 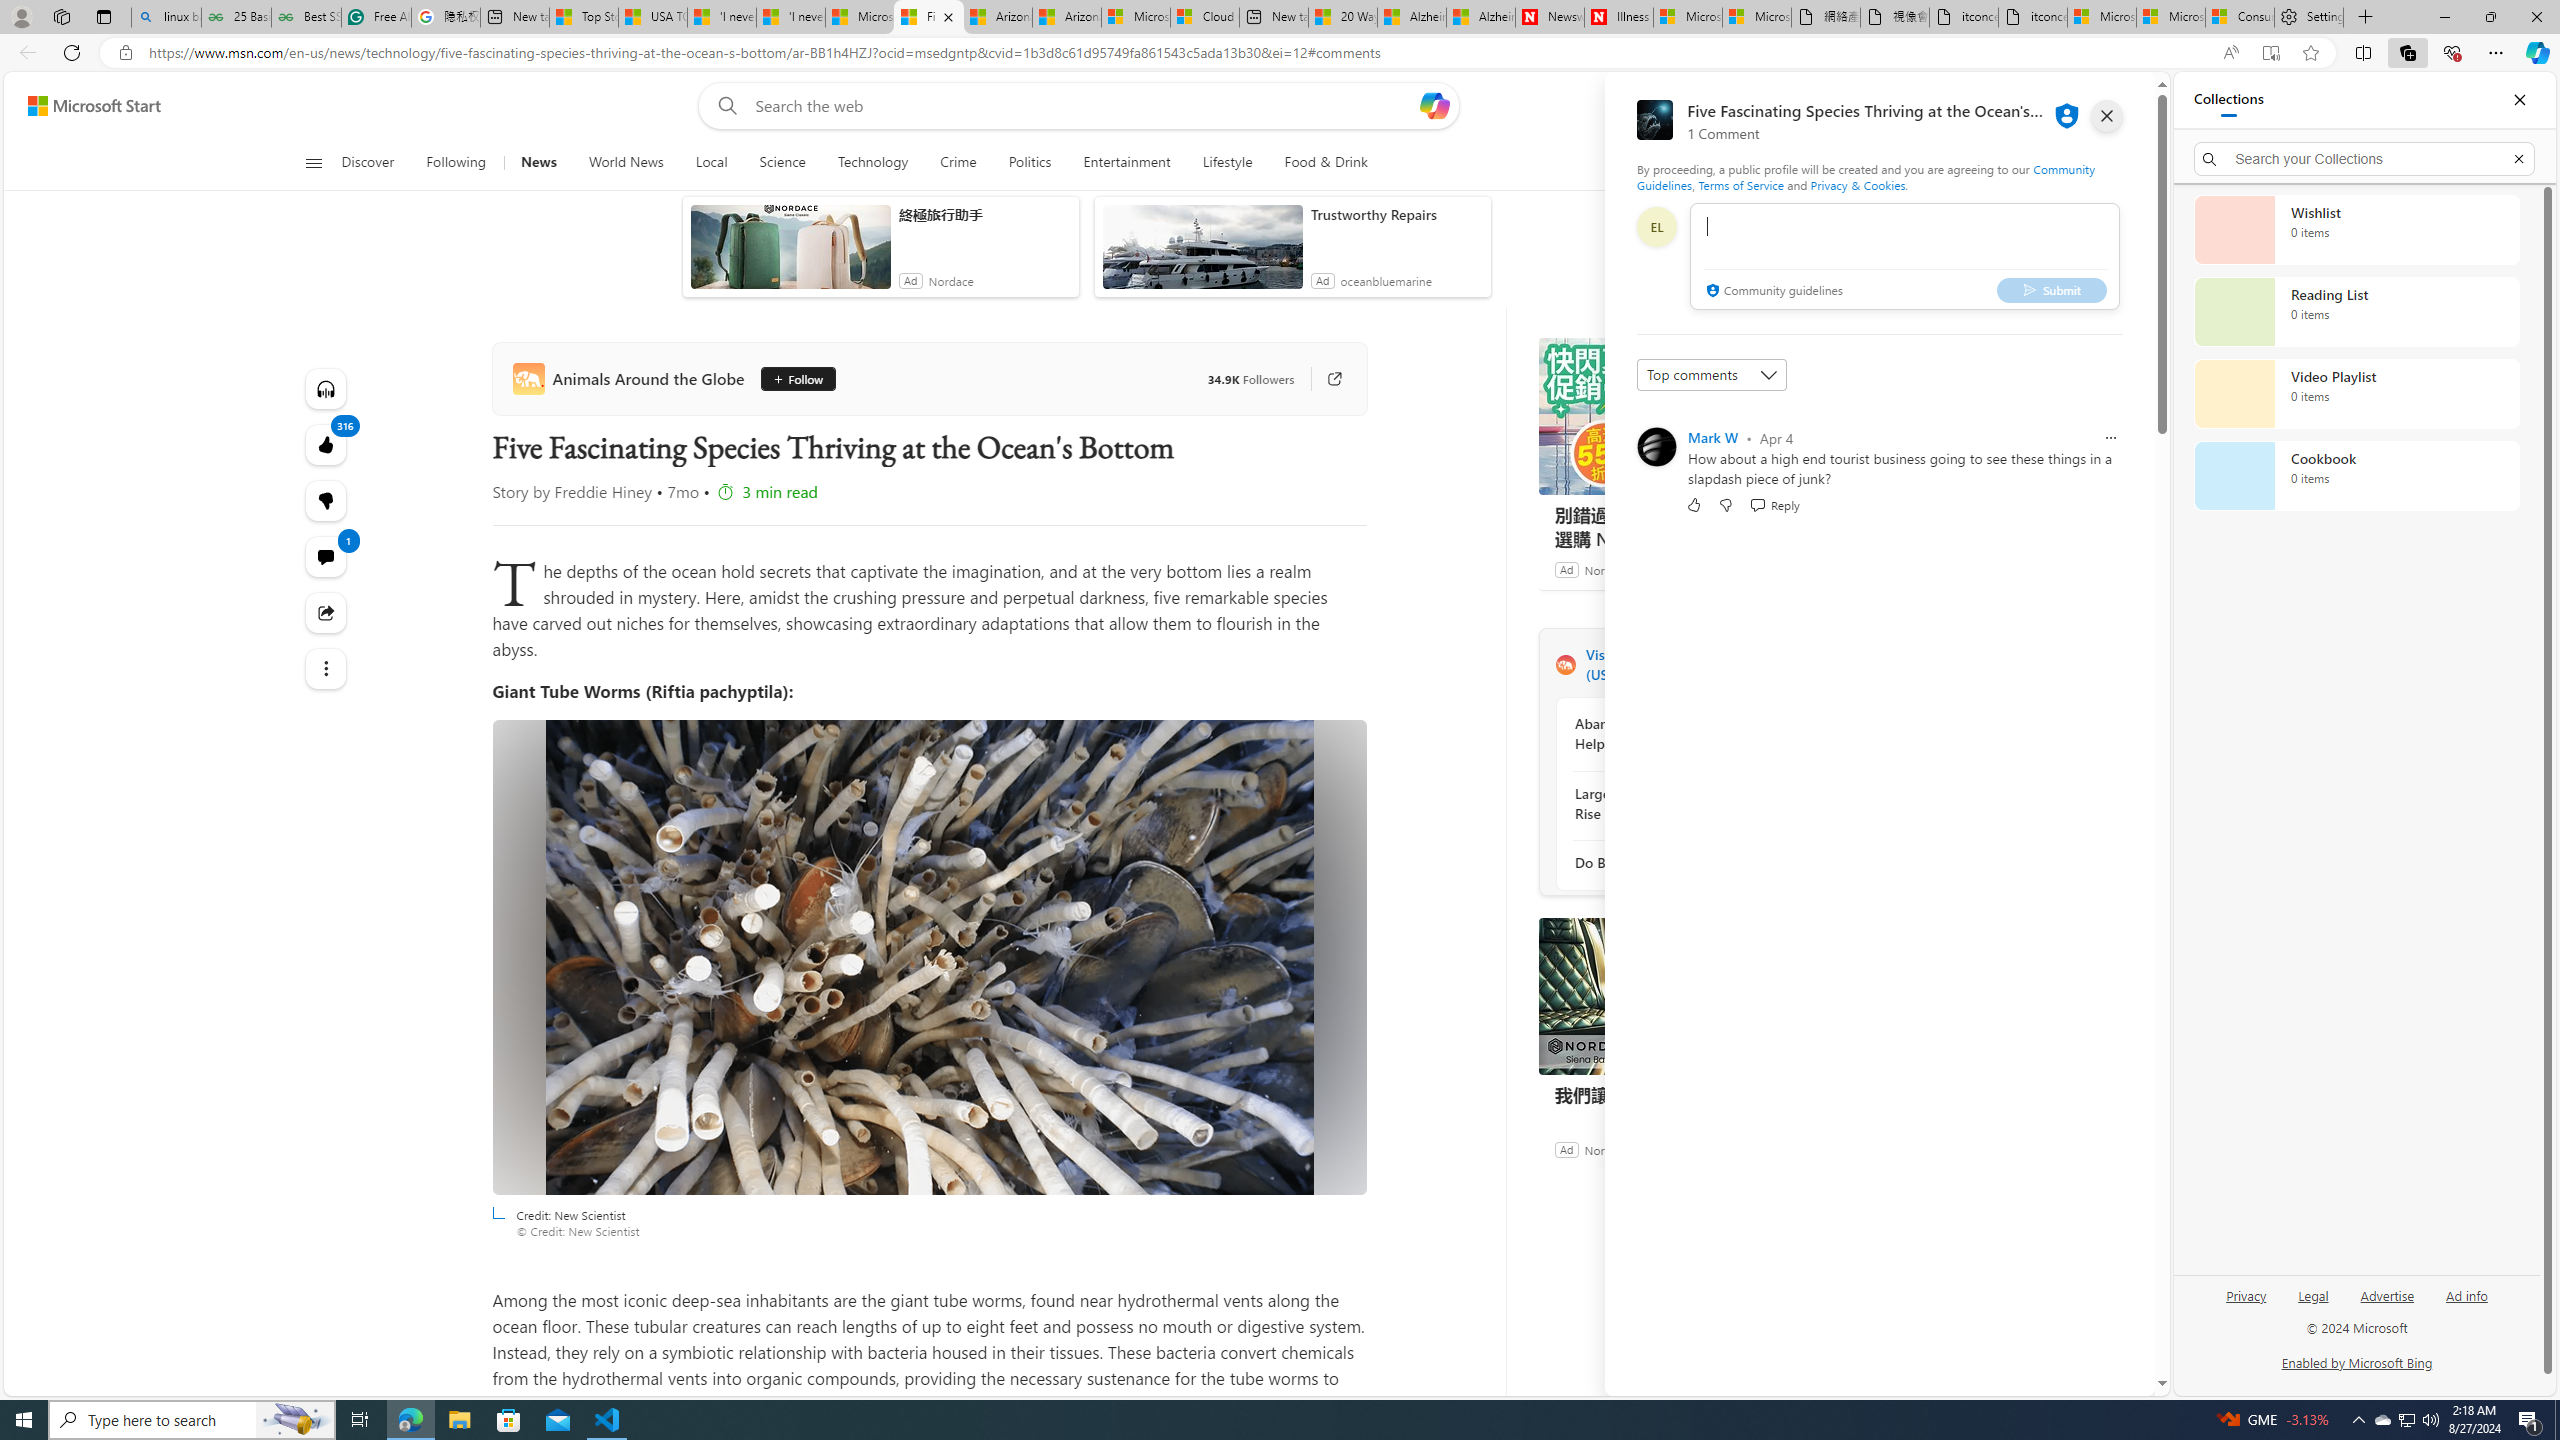 What do you see at coordinates (1323, 379) in the screenshot?
I see `Go to publisher's site` at bounding box center [1323, 379].